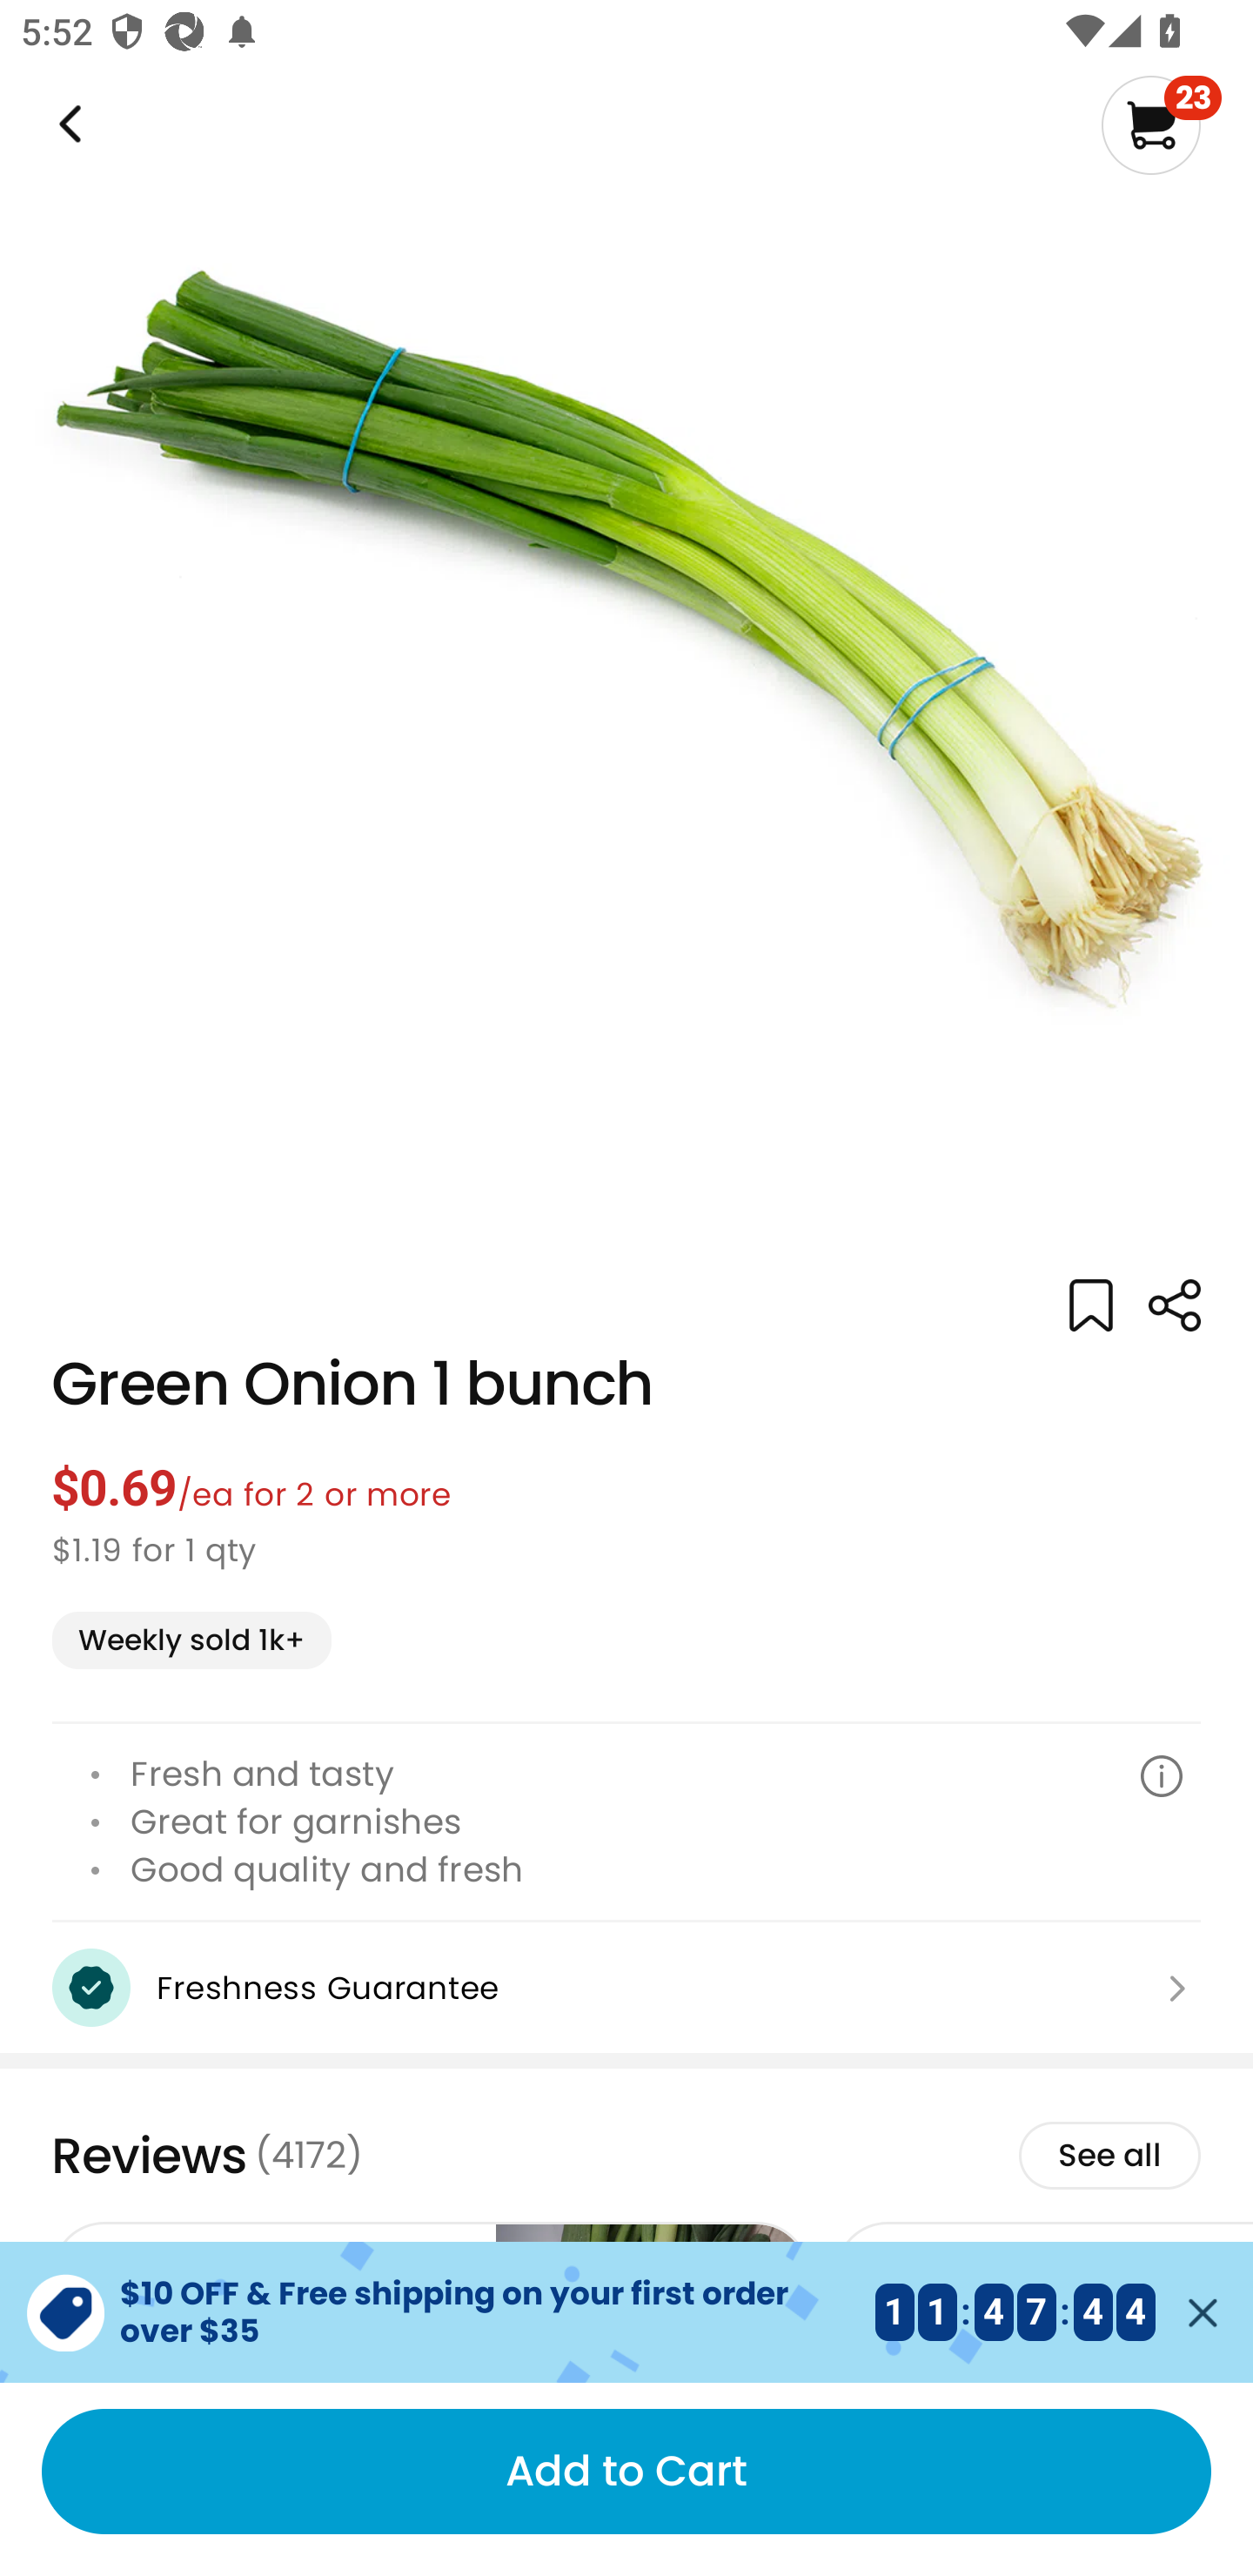 Image resolution: width=1253 pixels, height=2576 pixels. Describe the element at coordinates (67, 125) in the screenshot. I see `Weee!` at that location.